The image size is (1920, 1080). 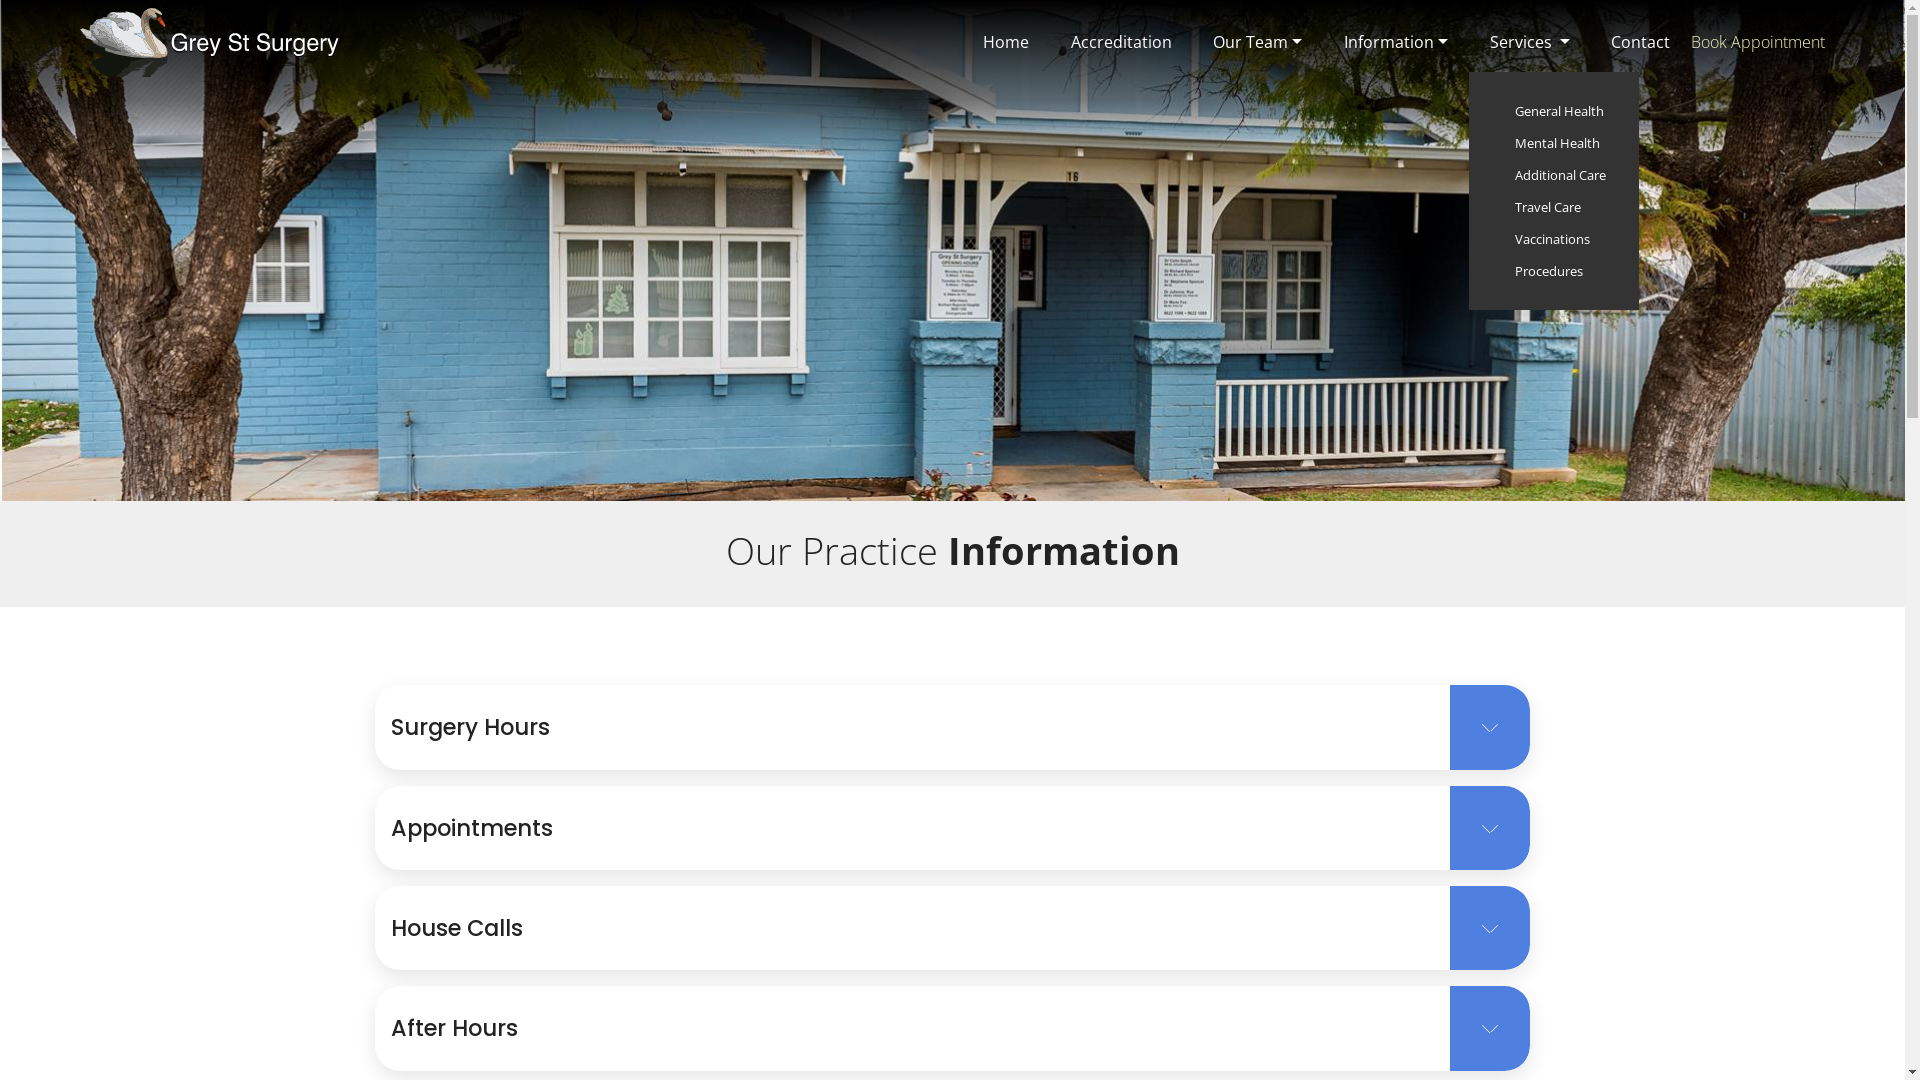 I want to click on Surgery Hours, so click(x=952, y=726).